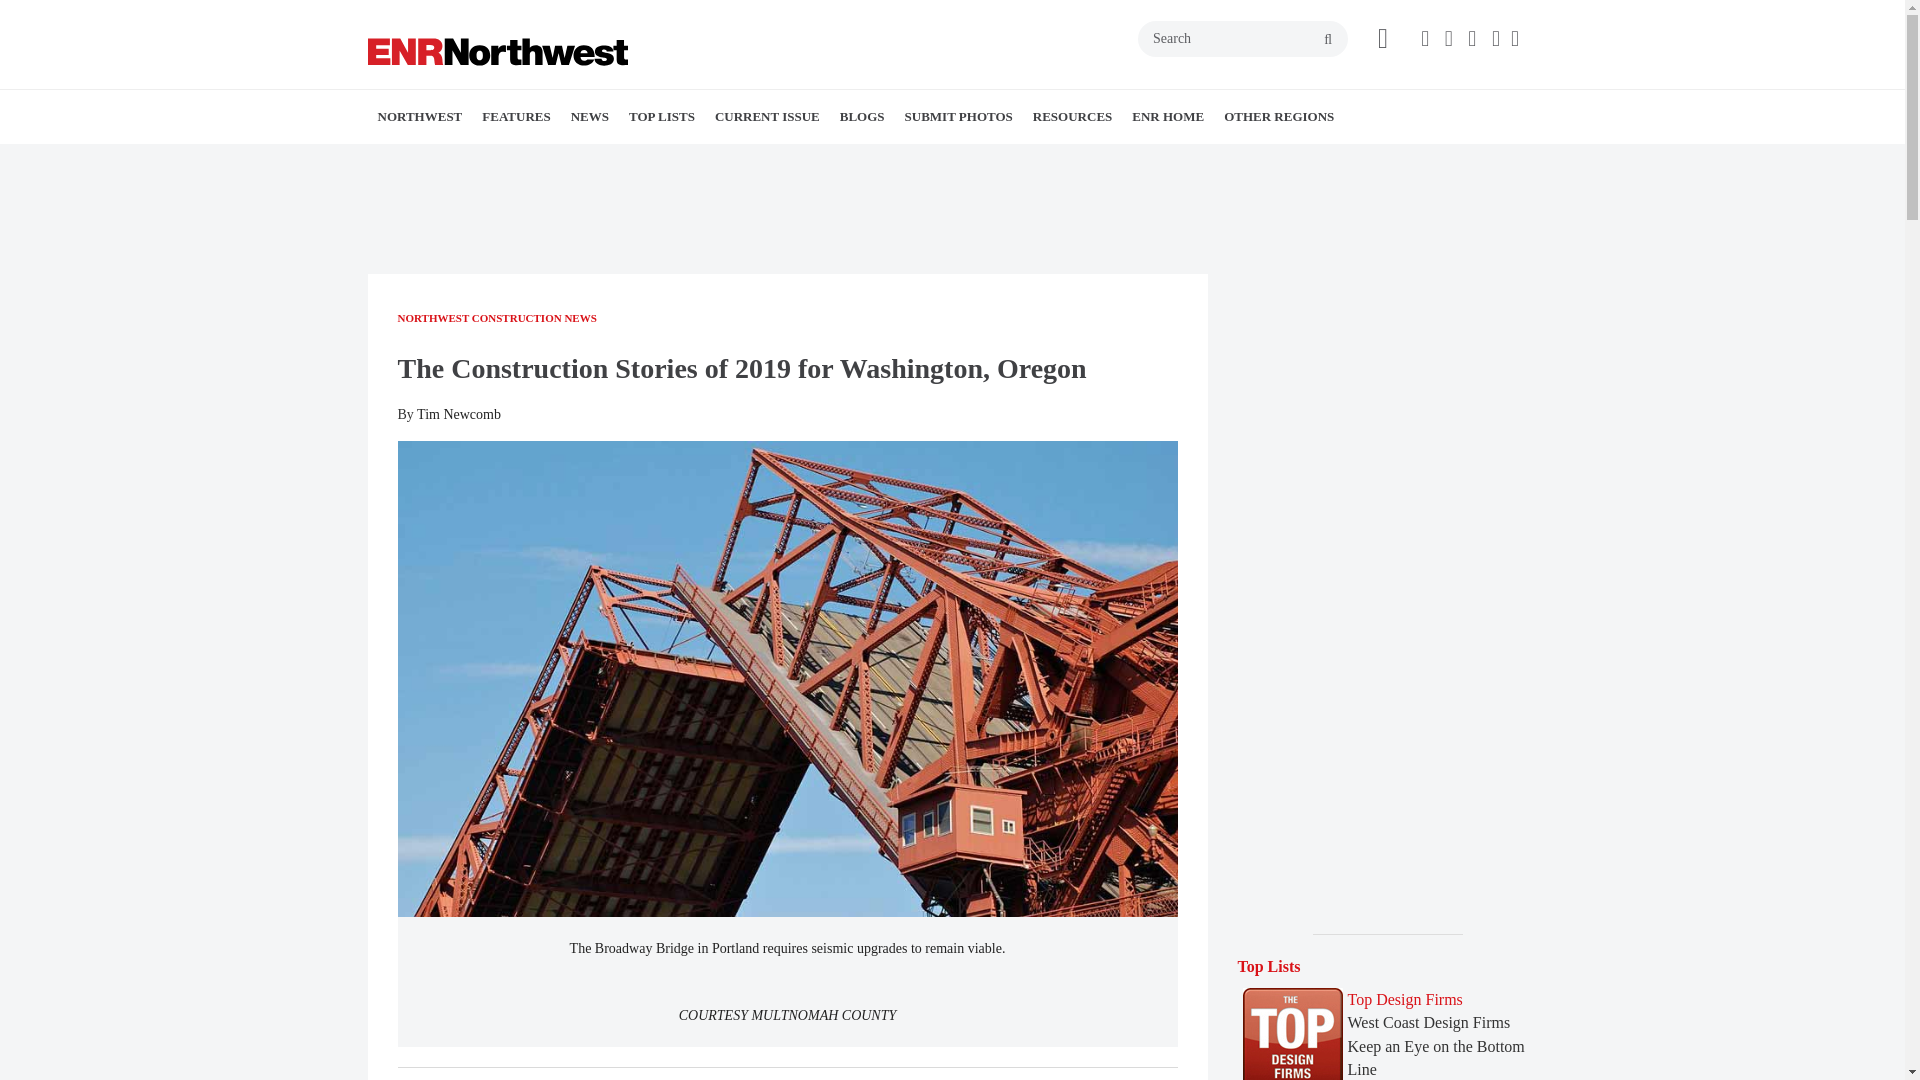 The image size is (1920, 1080). Describe the element at coordinates (1165, 160) in the screenshot. I see `SUBSCRIBE` at that location.